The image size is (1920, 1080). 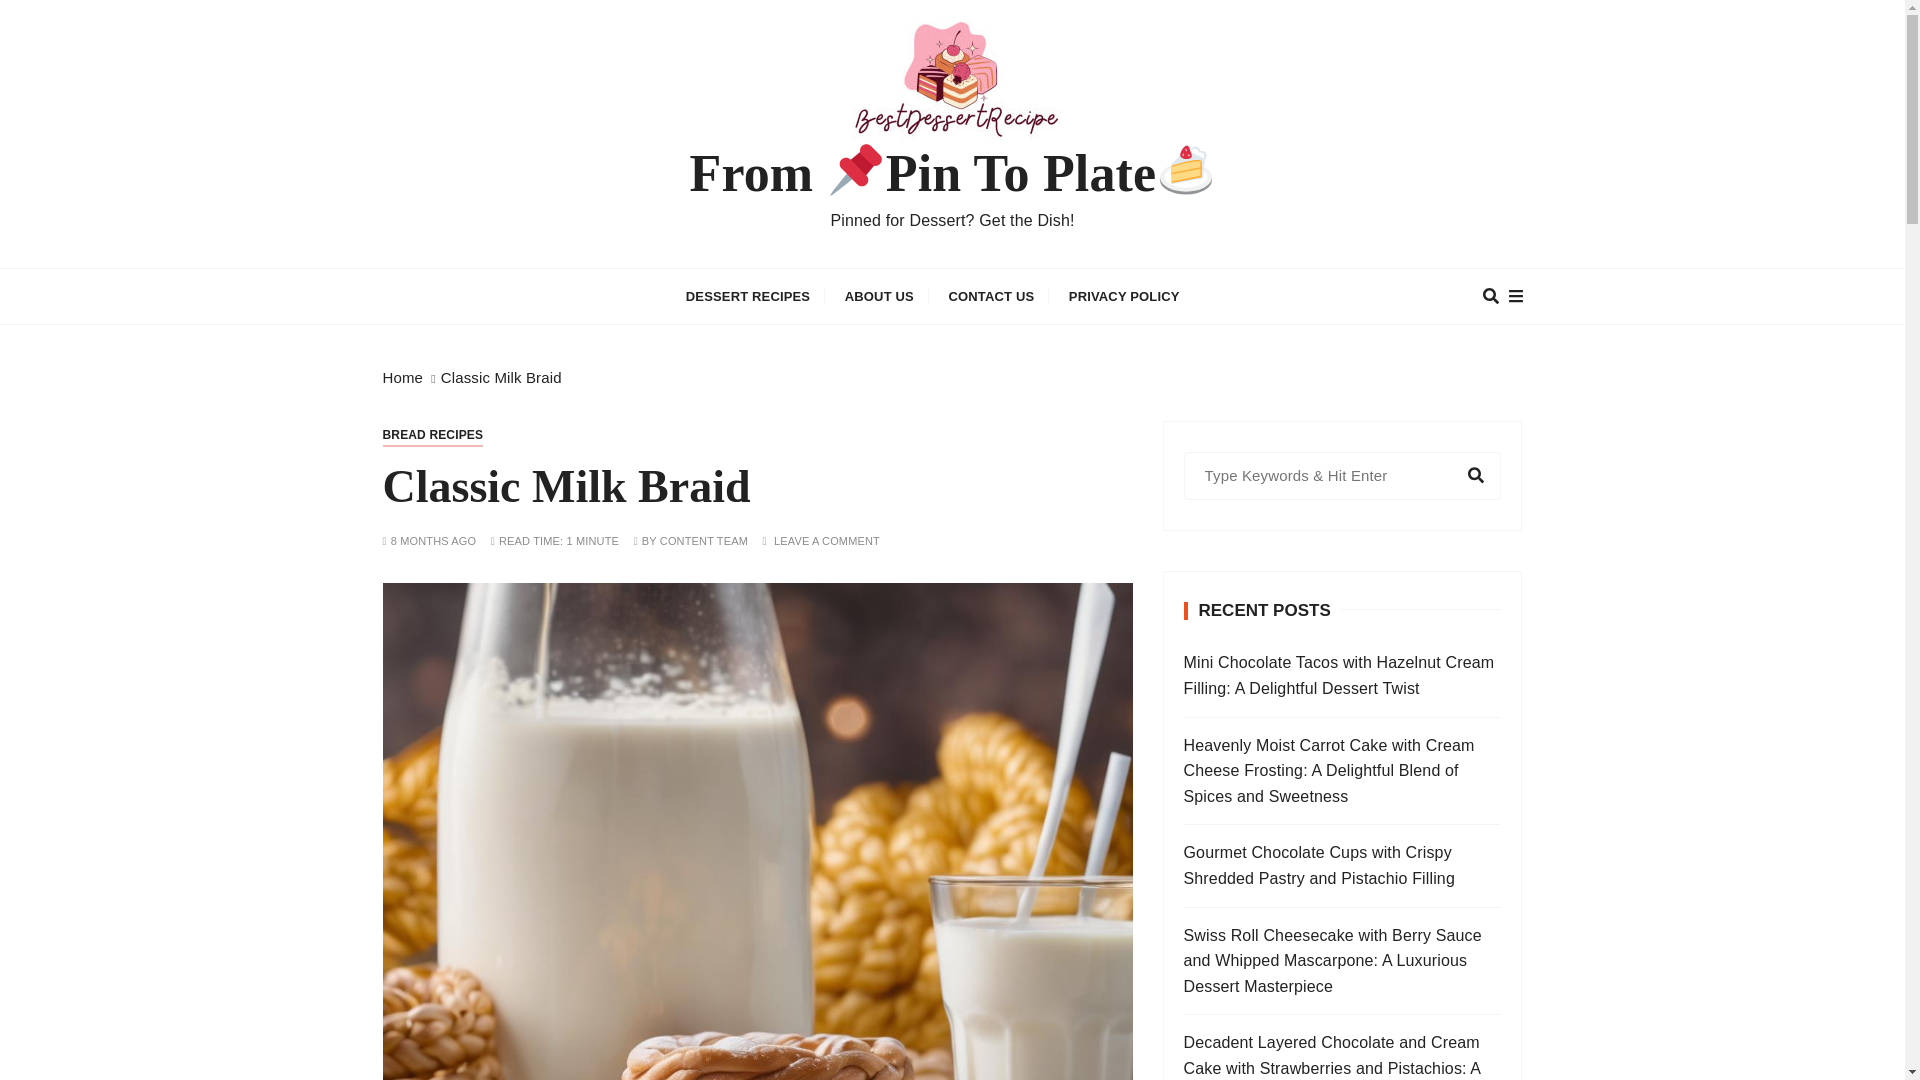 I want to click on PRIVACY POLICY, so click(x=1124, y=296).